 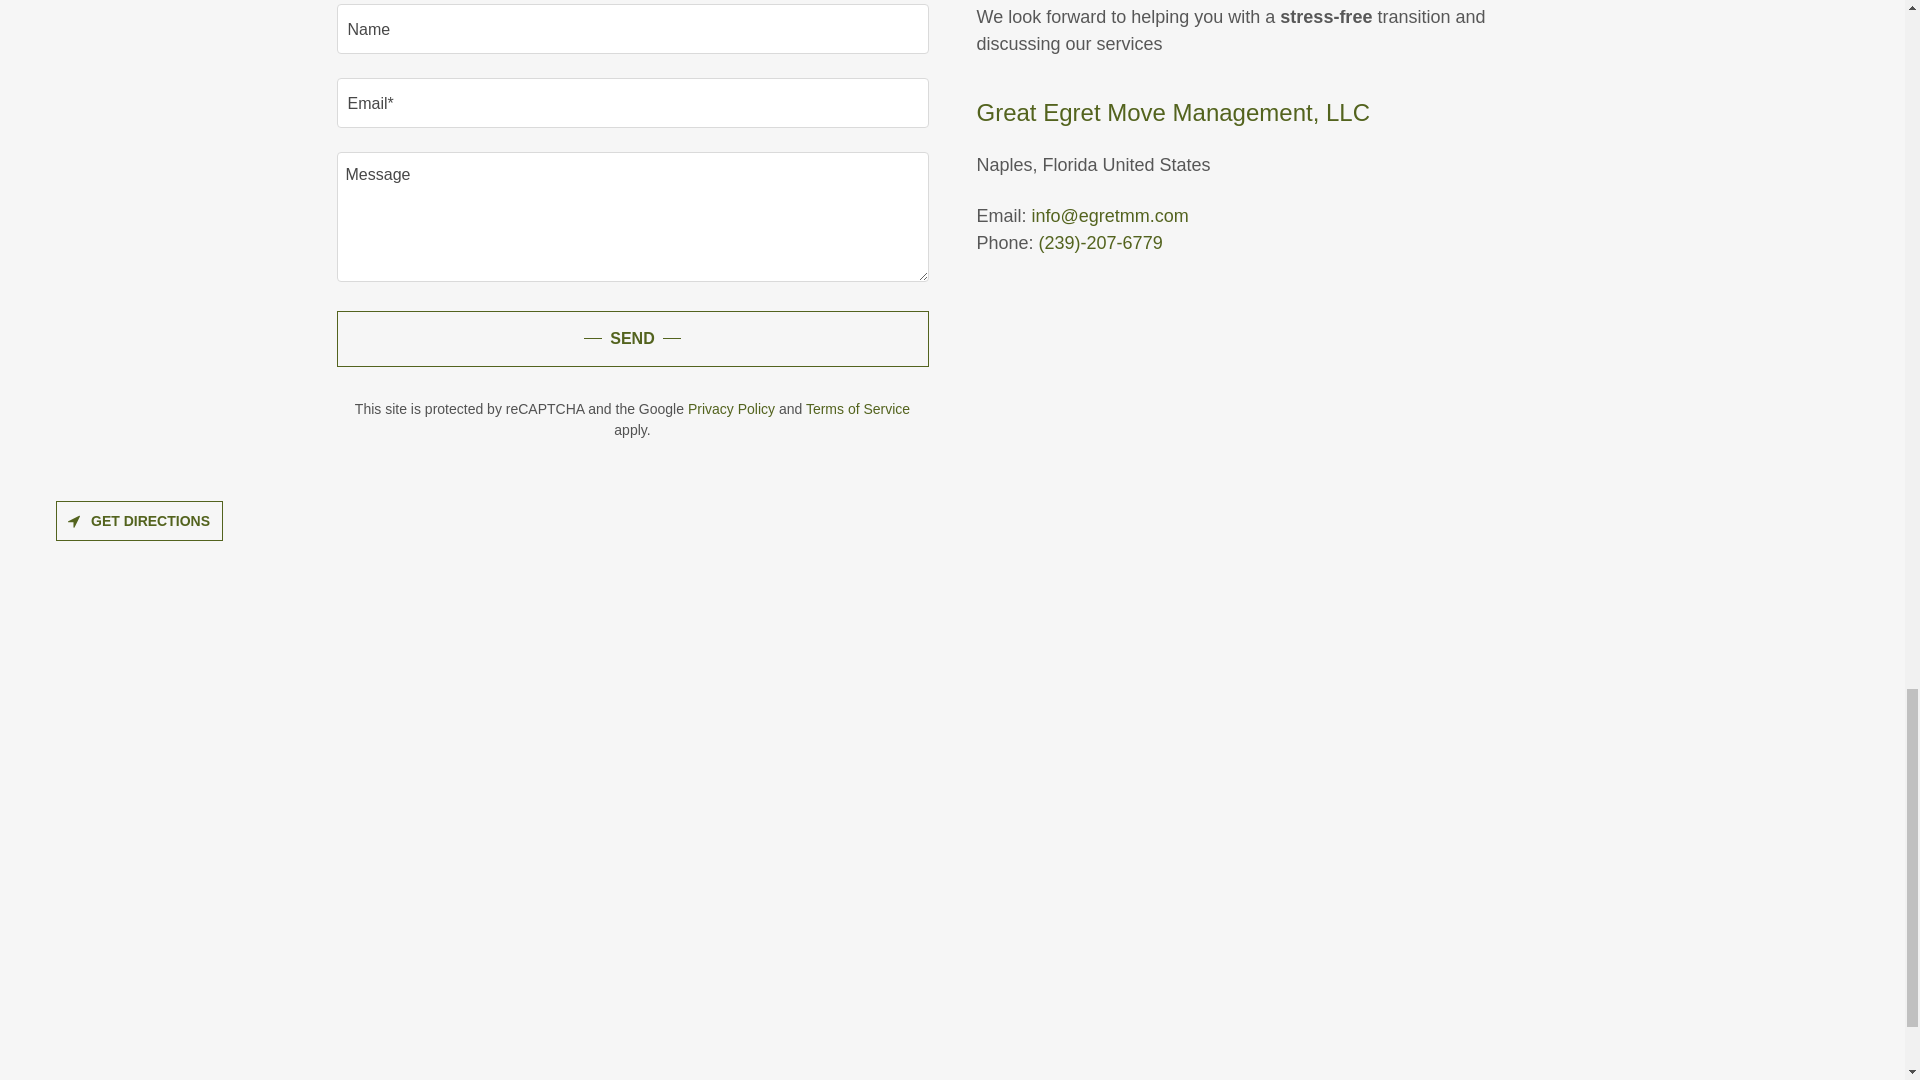 What do you see at coordinates (138, 521) in the screenshot?
I see `GET DIRECTIONS` at bounding box center [138, 521].